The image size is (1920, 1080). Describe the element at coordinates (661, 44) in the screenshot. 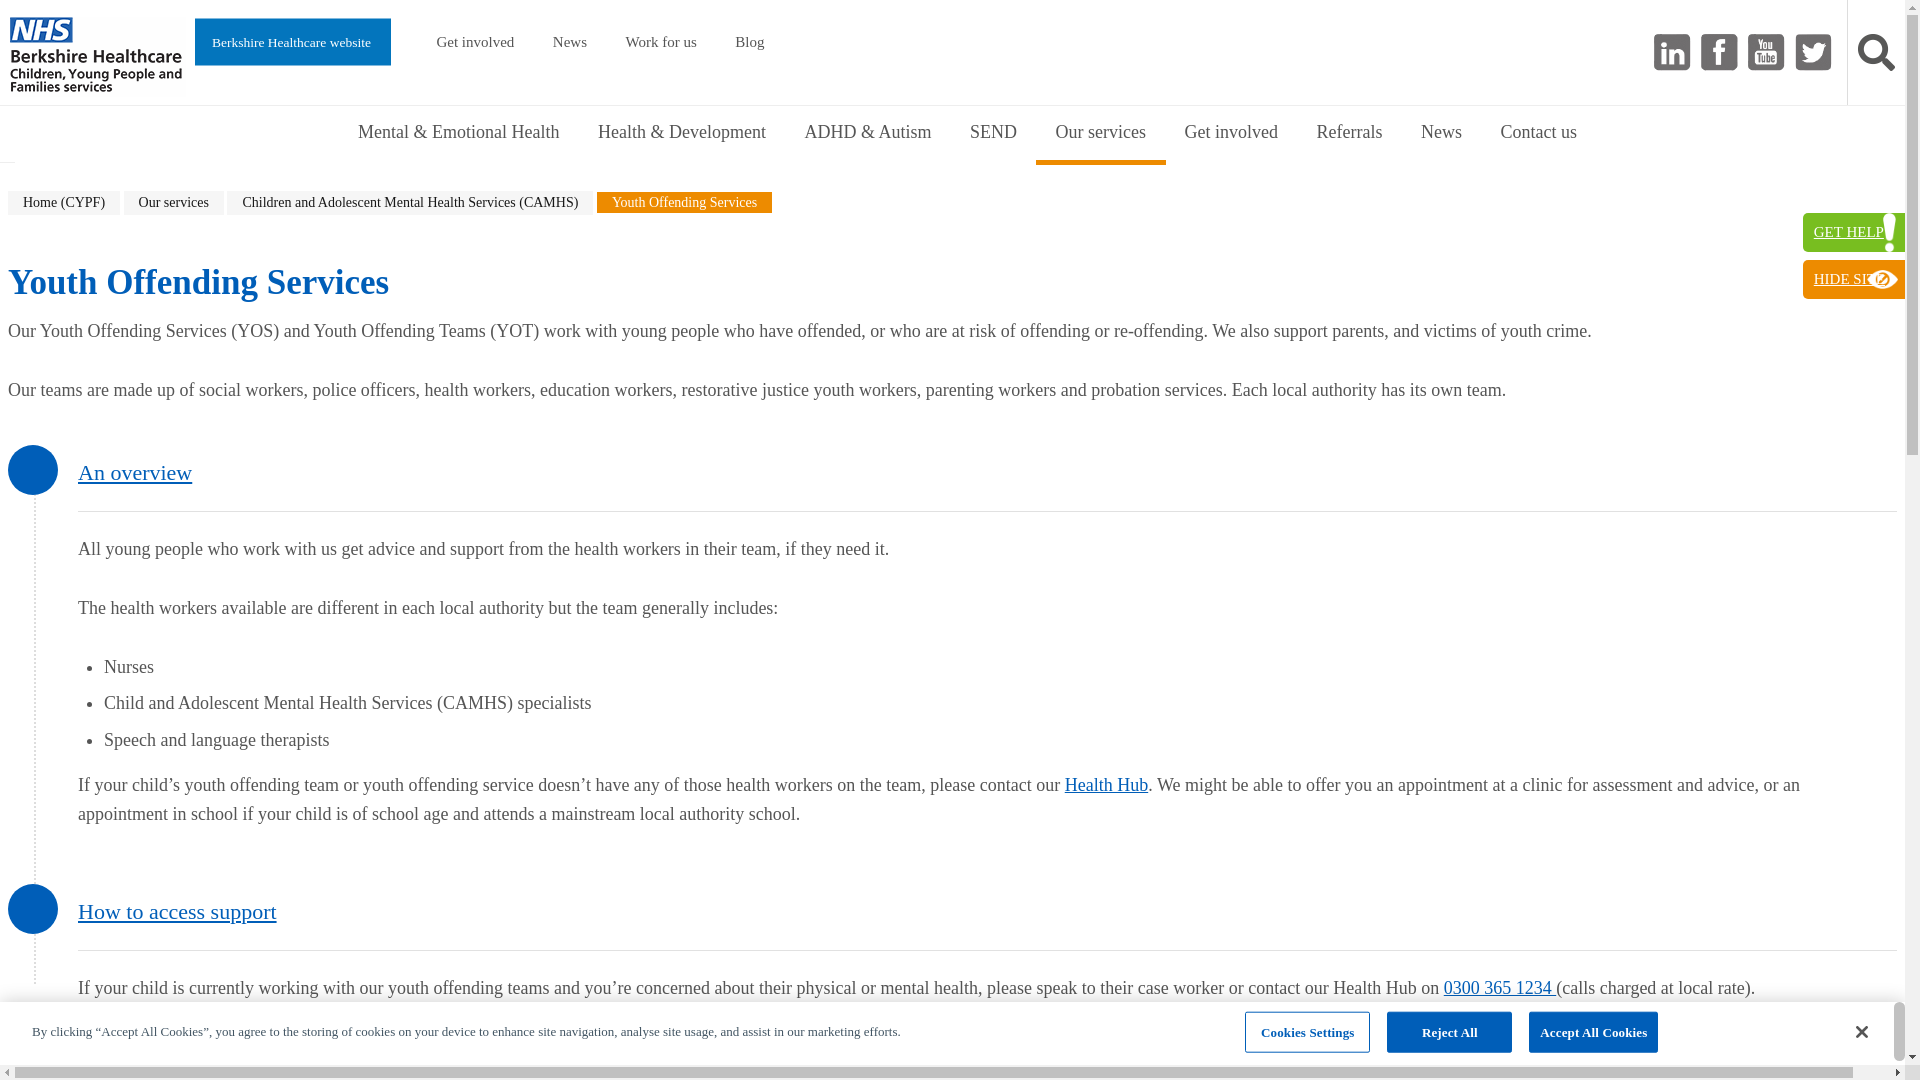

I see `Work for us` at that location.